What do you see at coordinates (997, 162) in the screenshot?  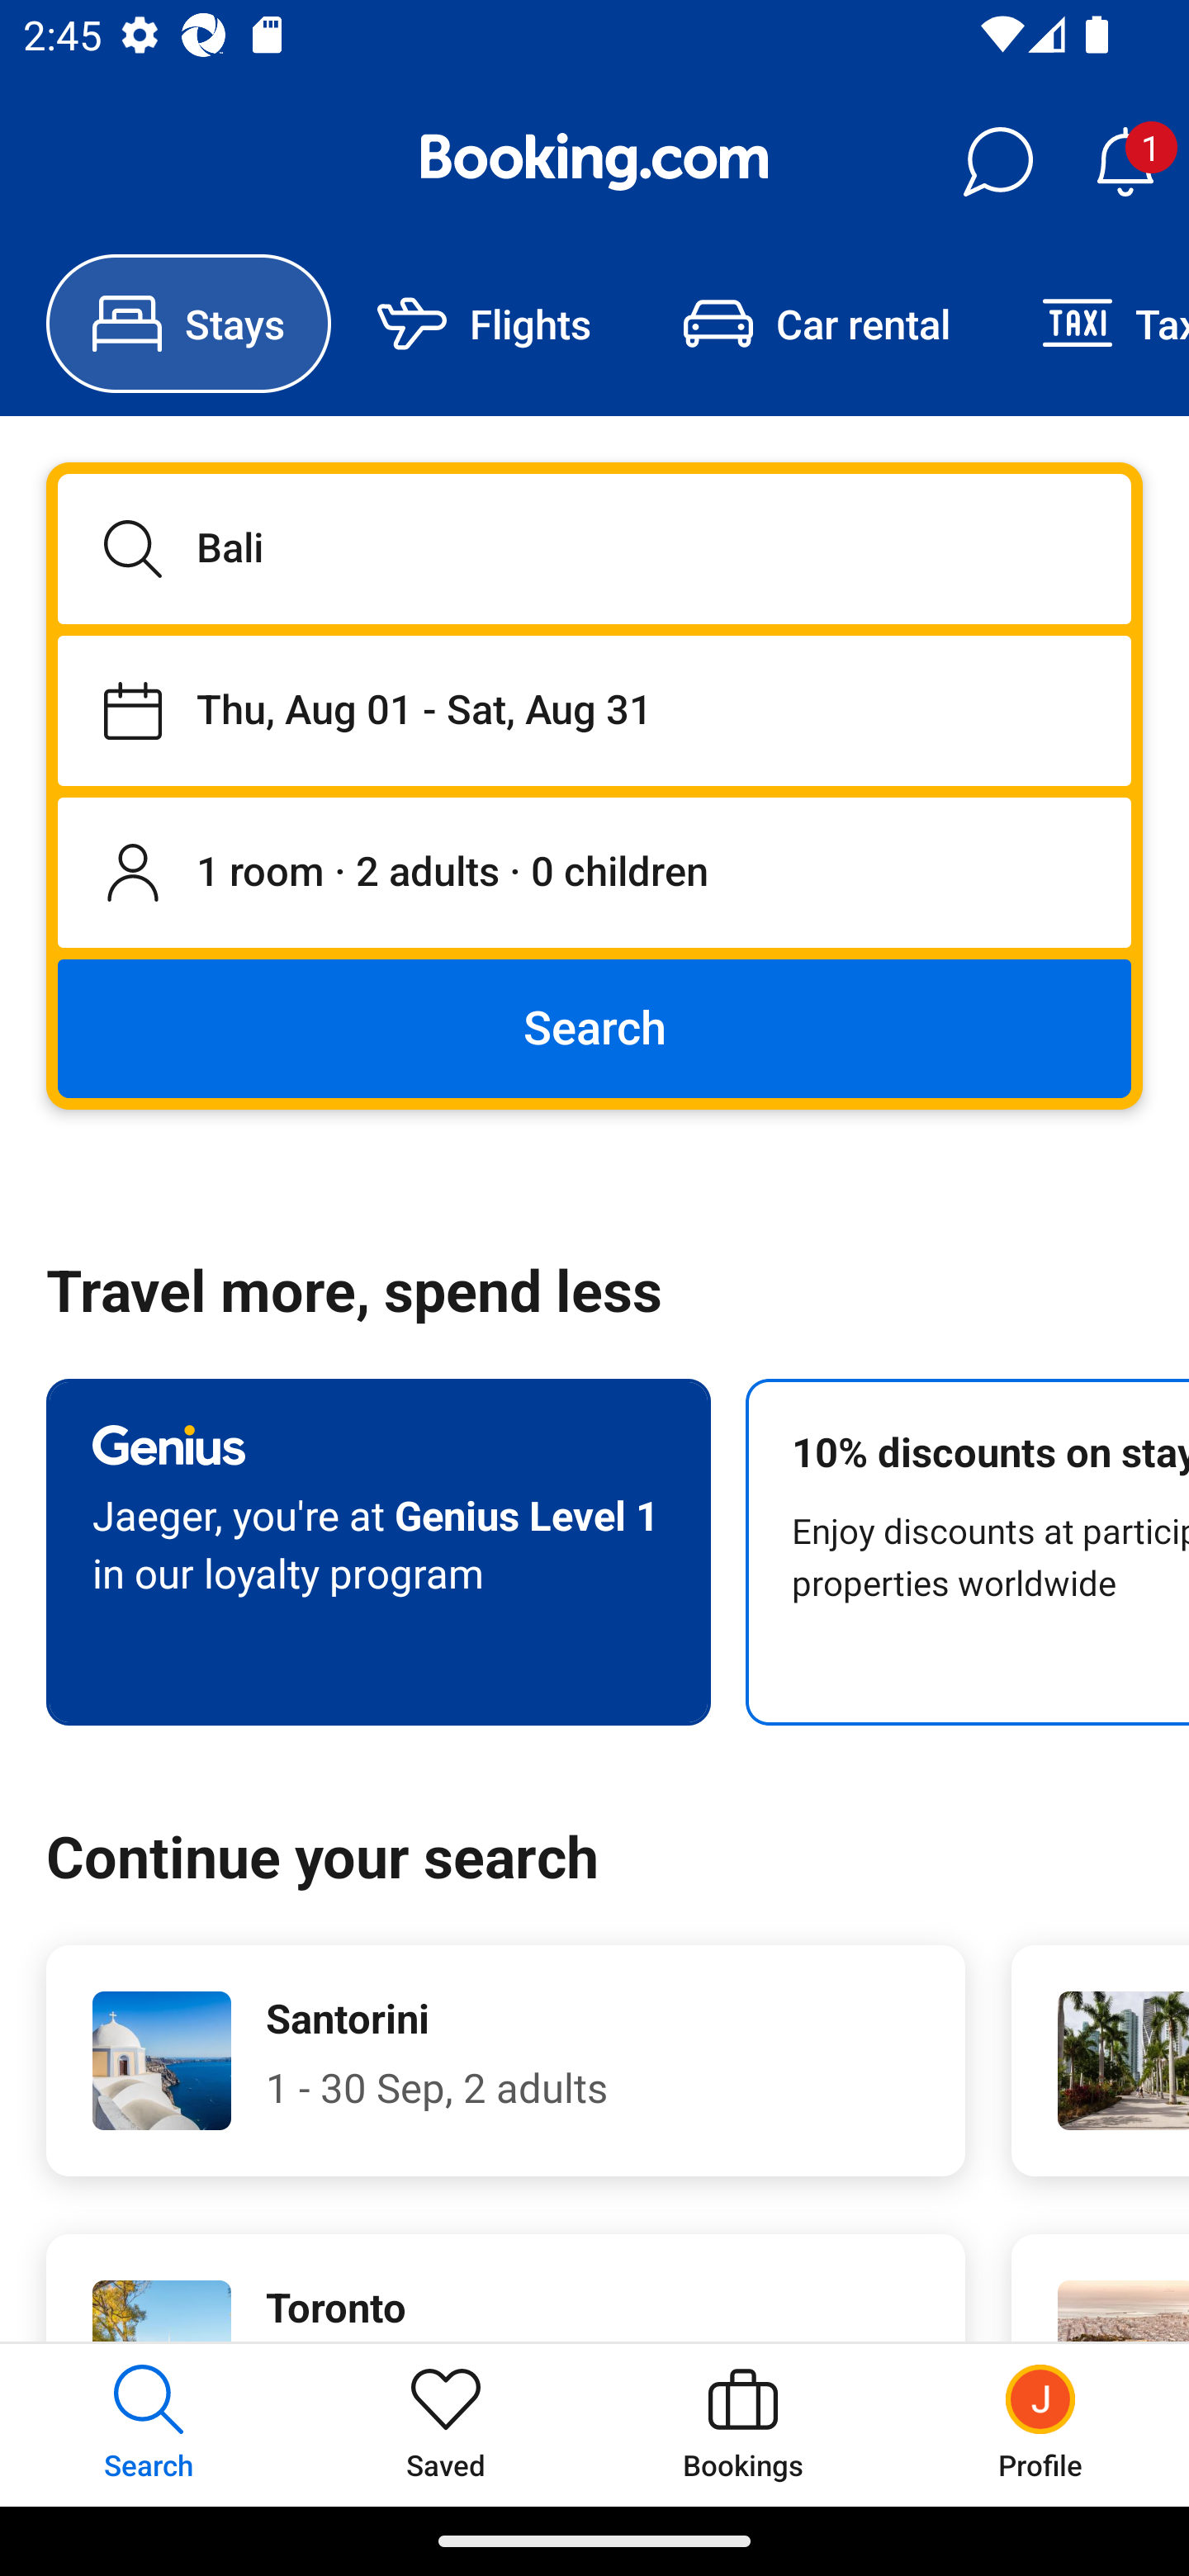 I see `Messages` at bounding box center [997, 162].